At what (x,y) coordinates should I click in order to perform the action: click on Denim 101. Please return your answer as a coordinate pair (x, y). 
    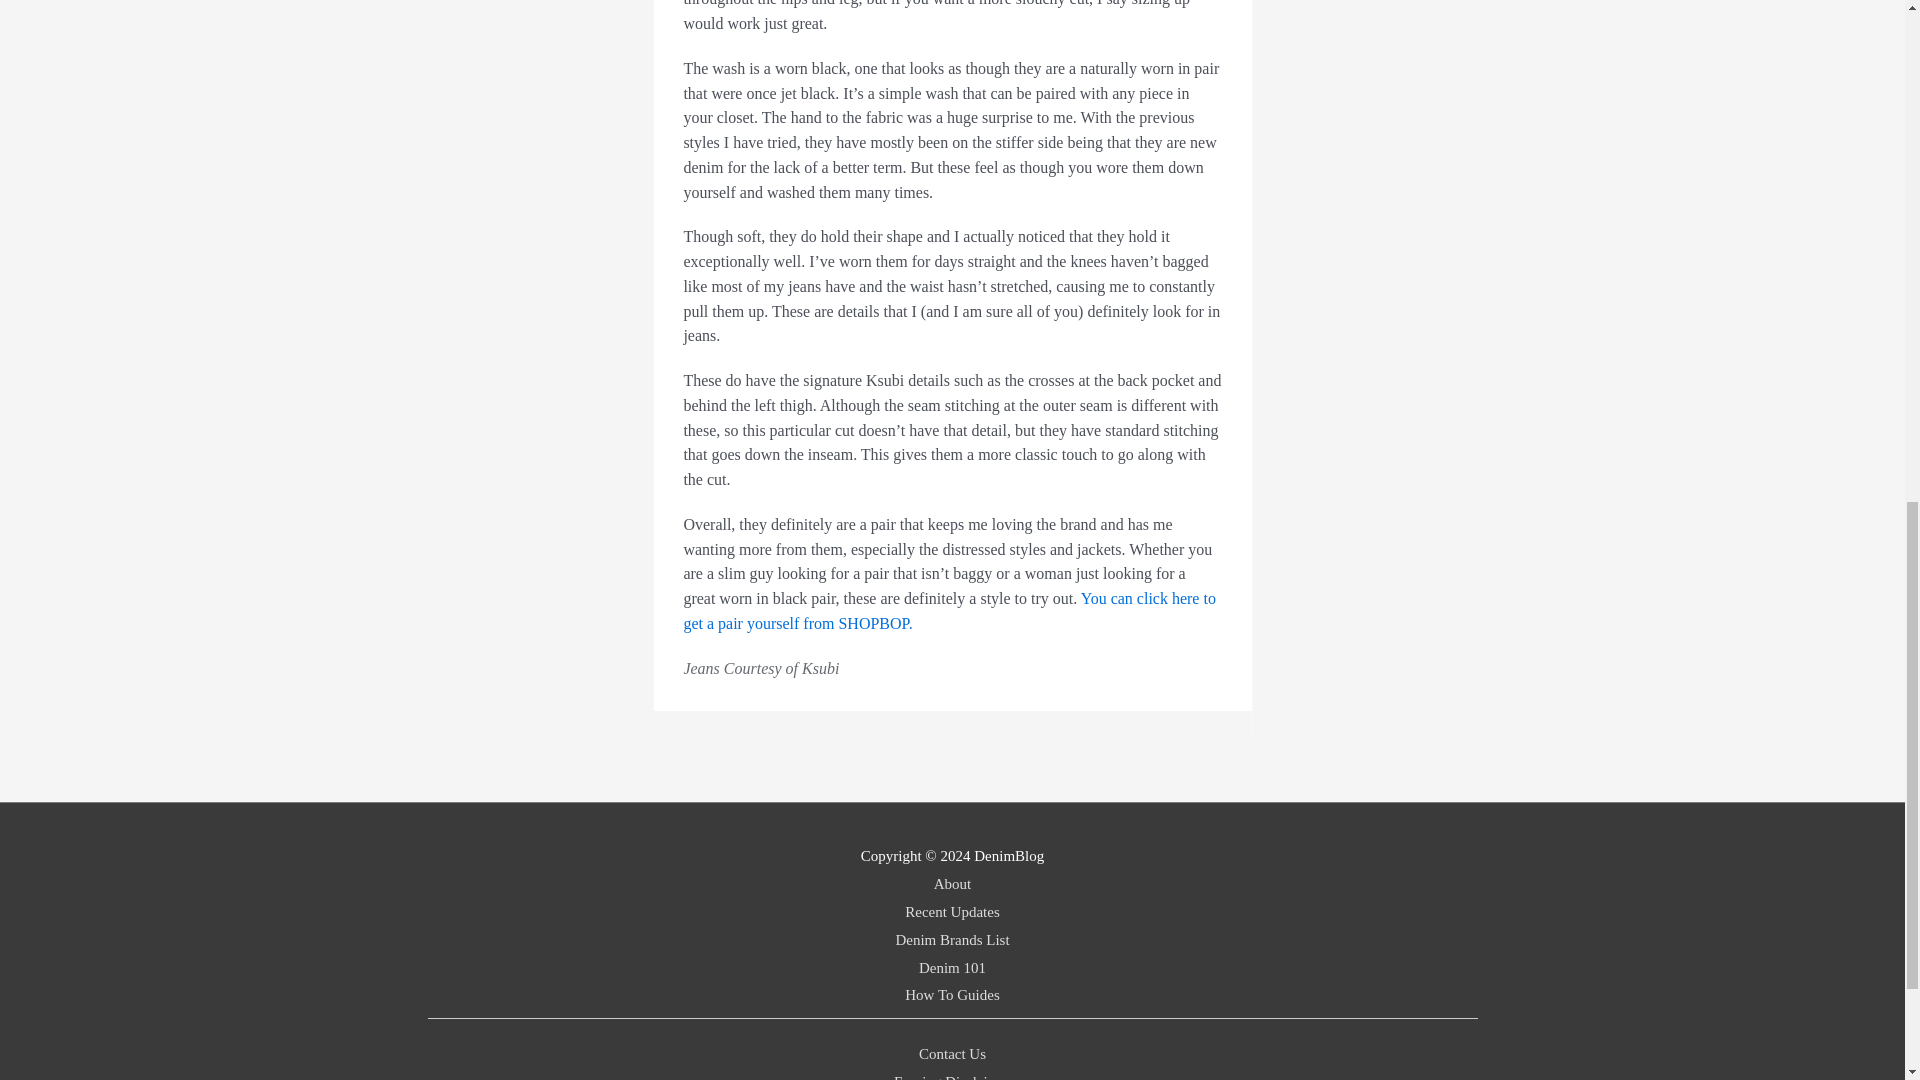
    Looking at the image, I should click on (952, 968).